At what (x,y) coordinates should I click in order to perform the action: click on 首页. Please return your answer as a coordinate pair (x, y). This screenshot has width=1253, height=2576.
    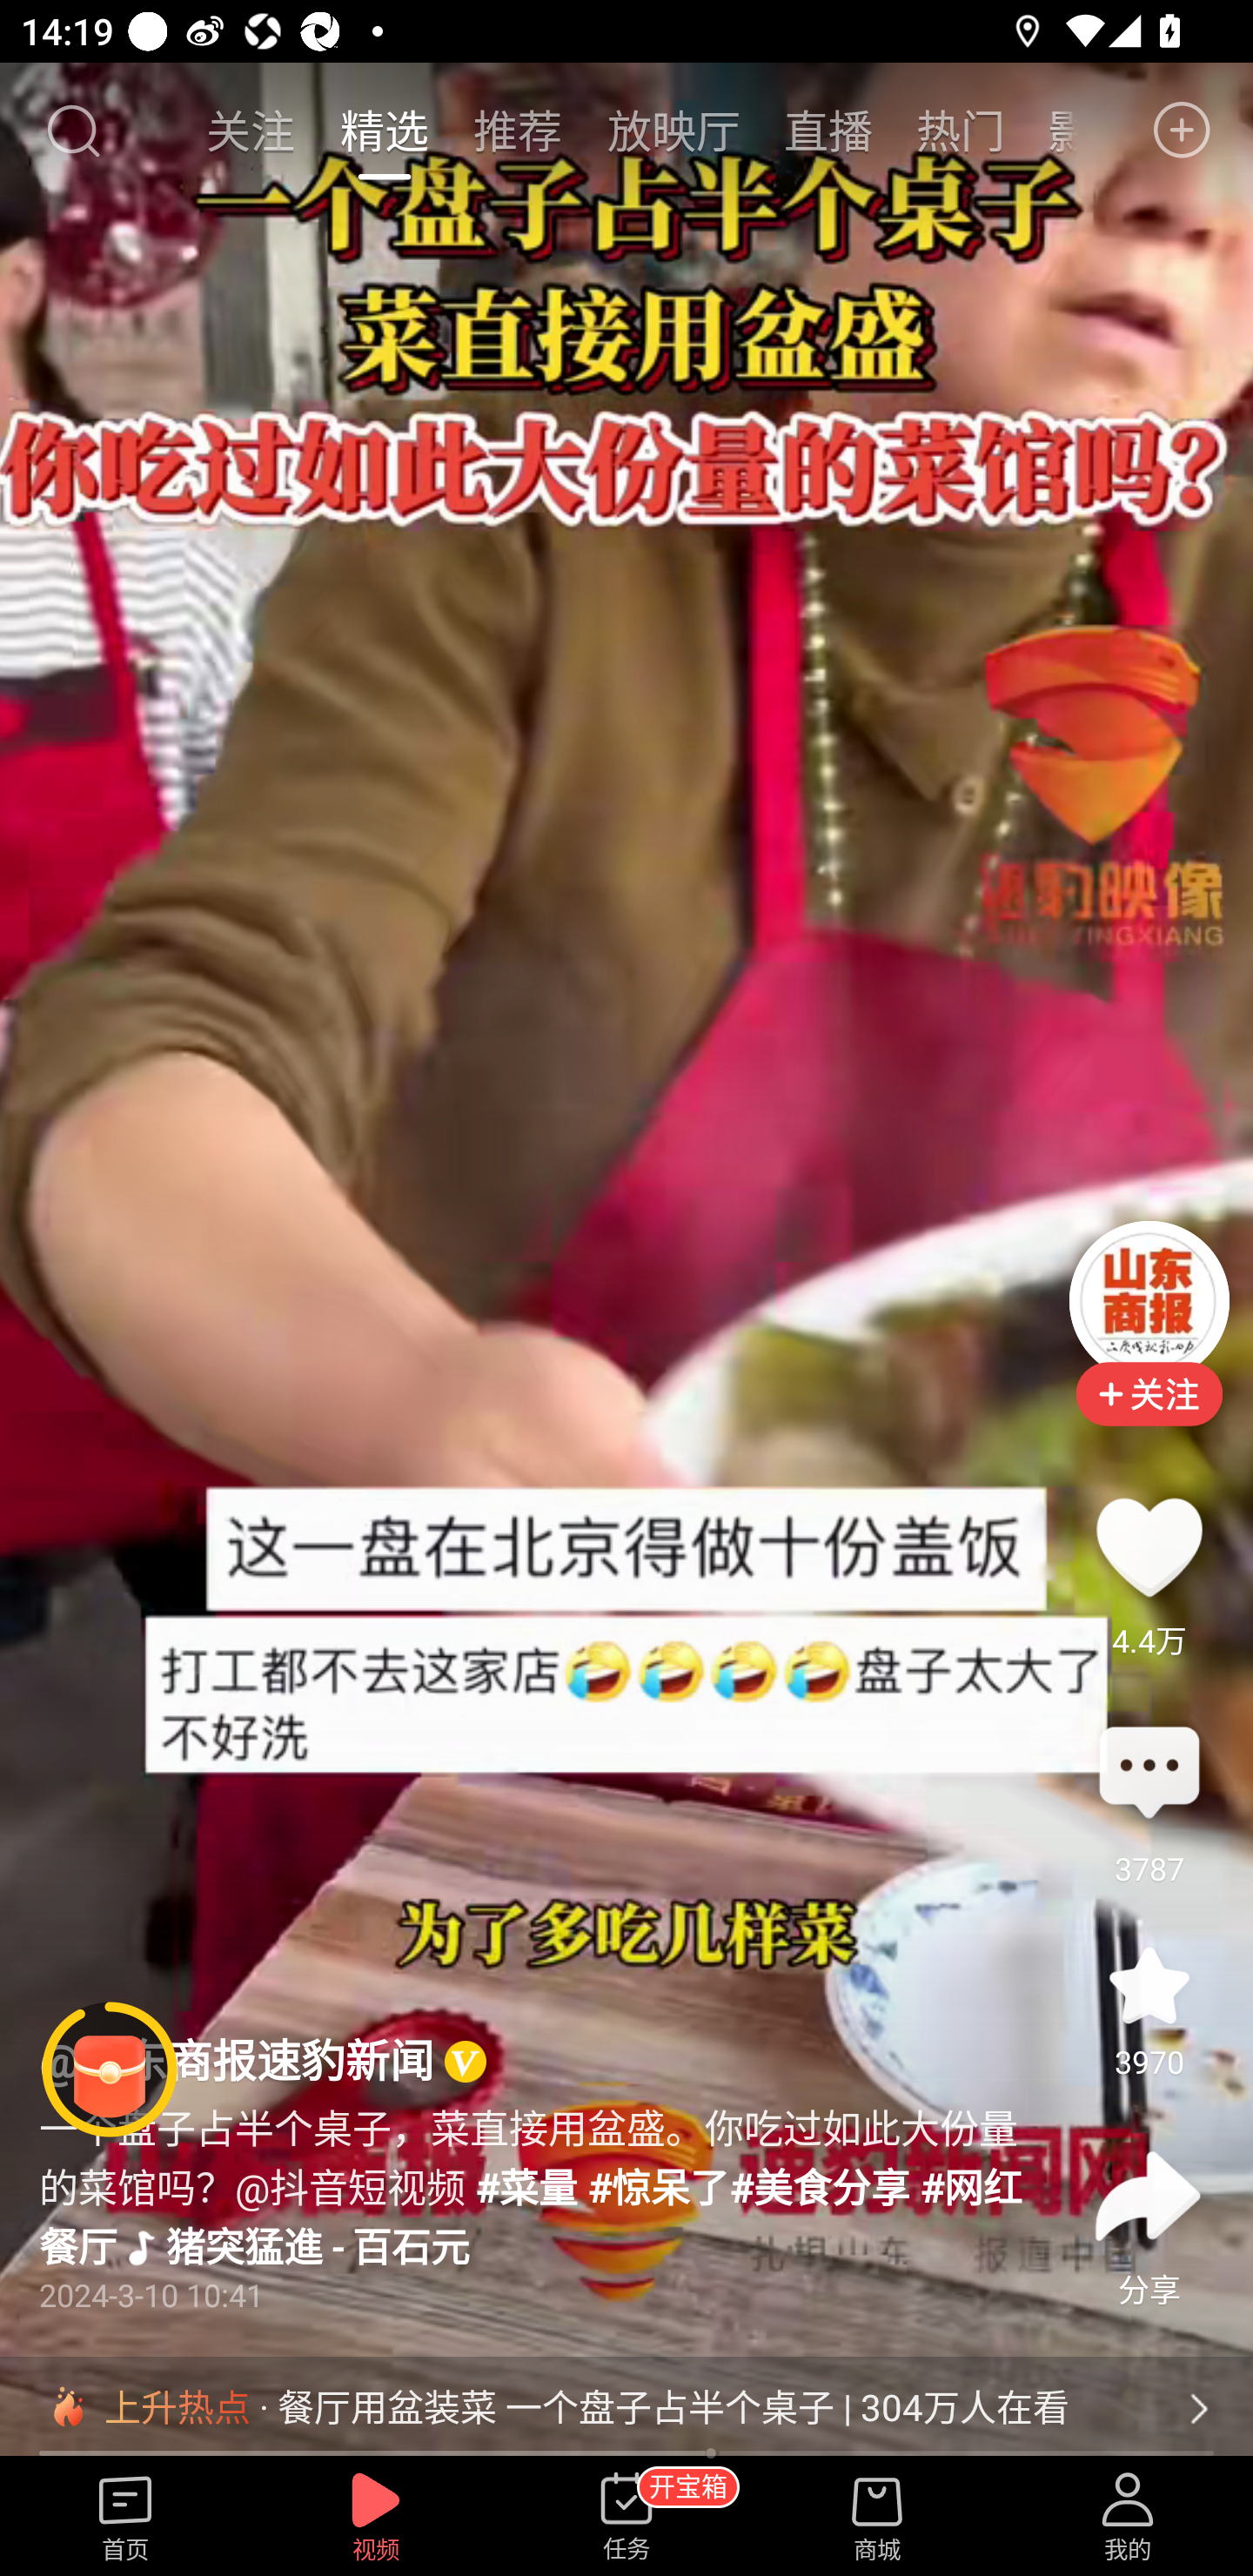
    Looking at the image, I should click on (125, 2518).